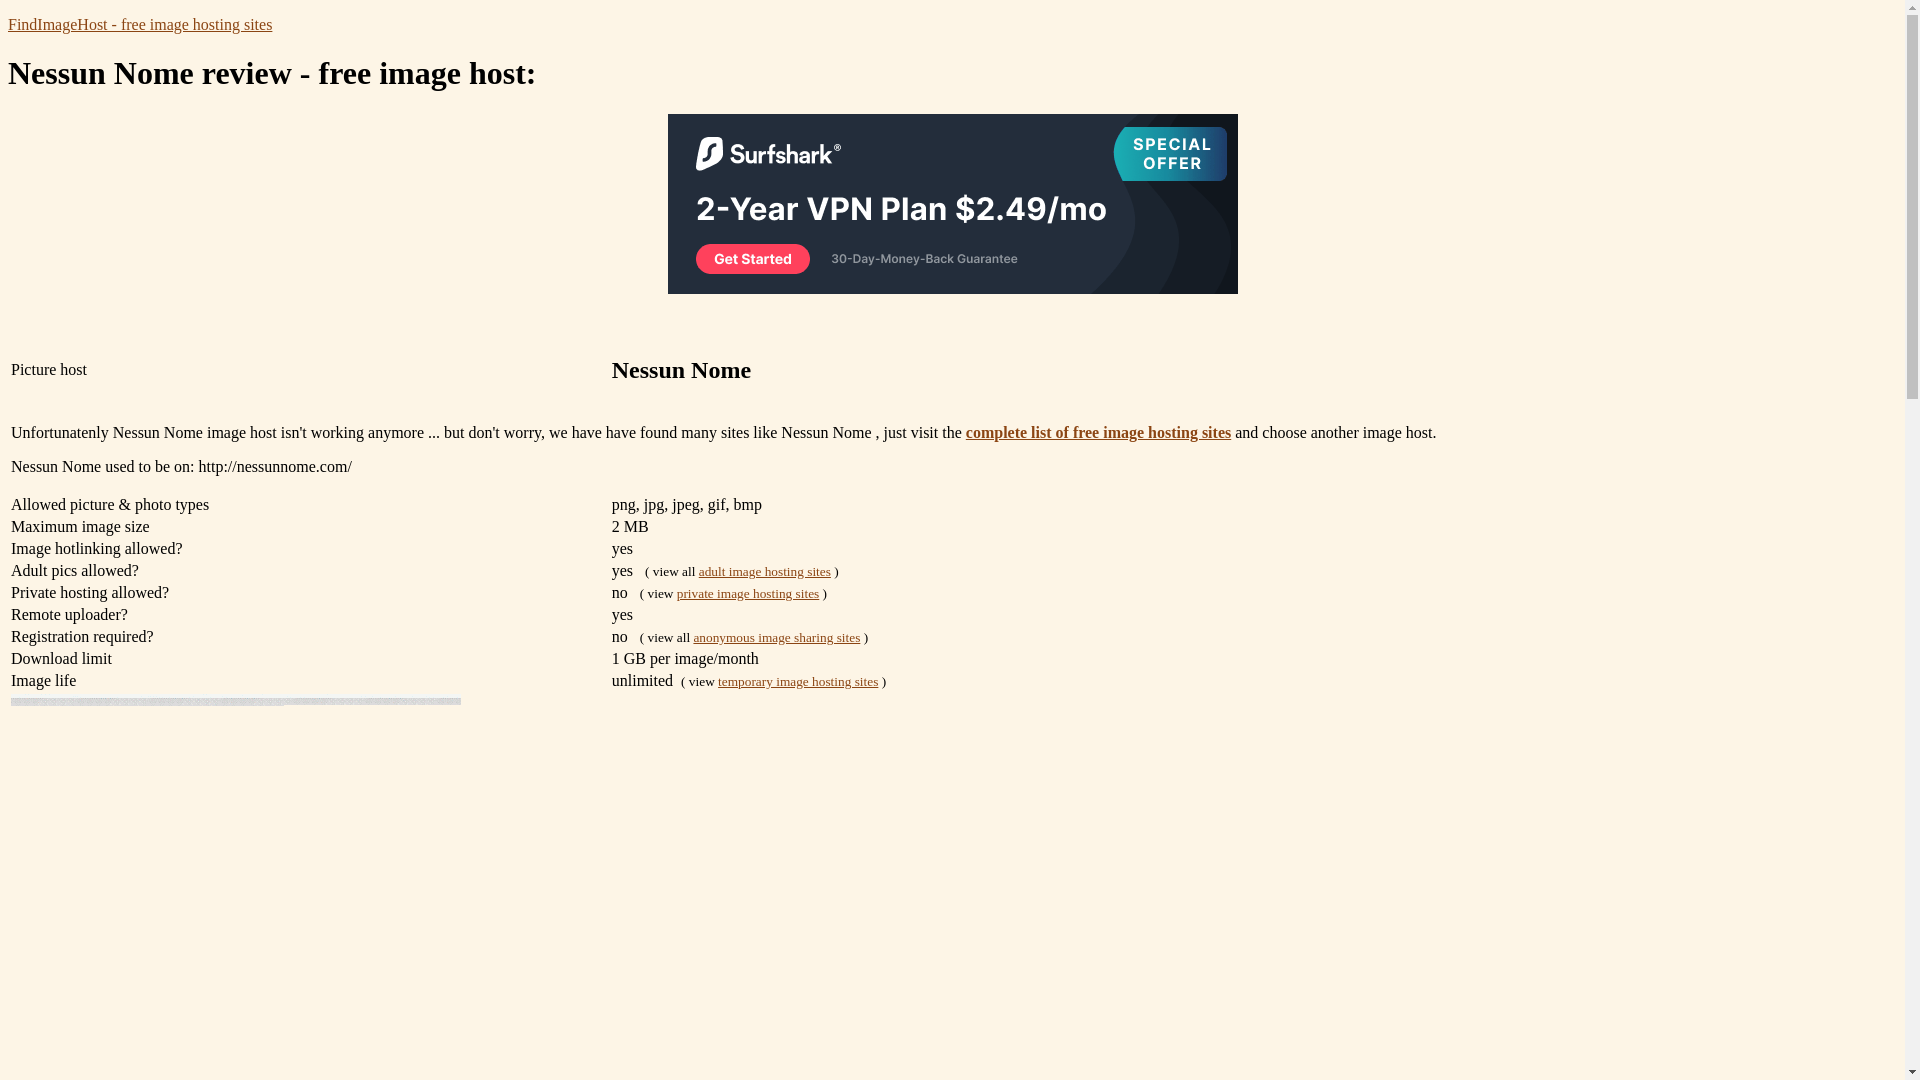  Describe the element at coordinates (776, 636) in the screenshot. I see `anonymous image sharing sites` at that location.